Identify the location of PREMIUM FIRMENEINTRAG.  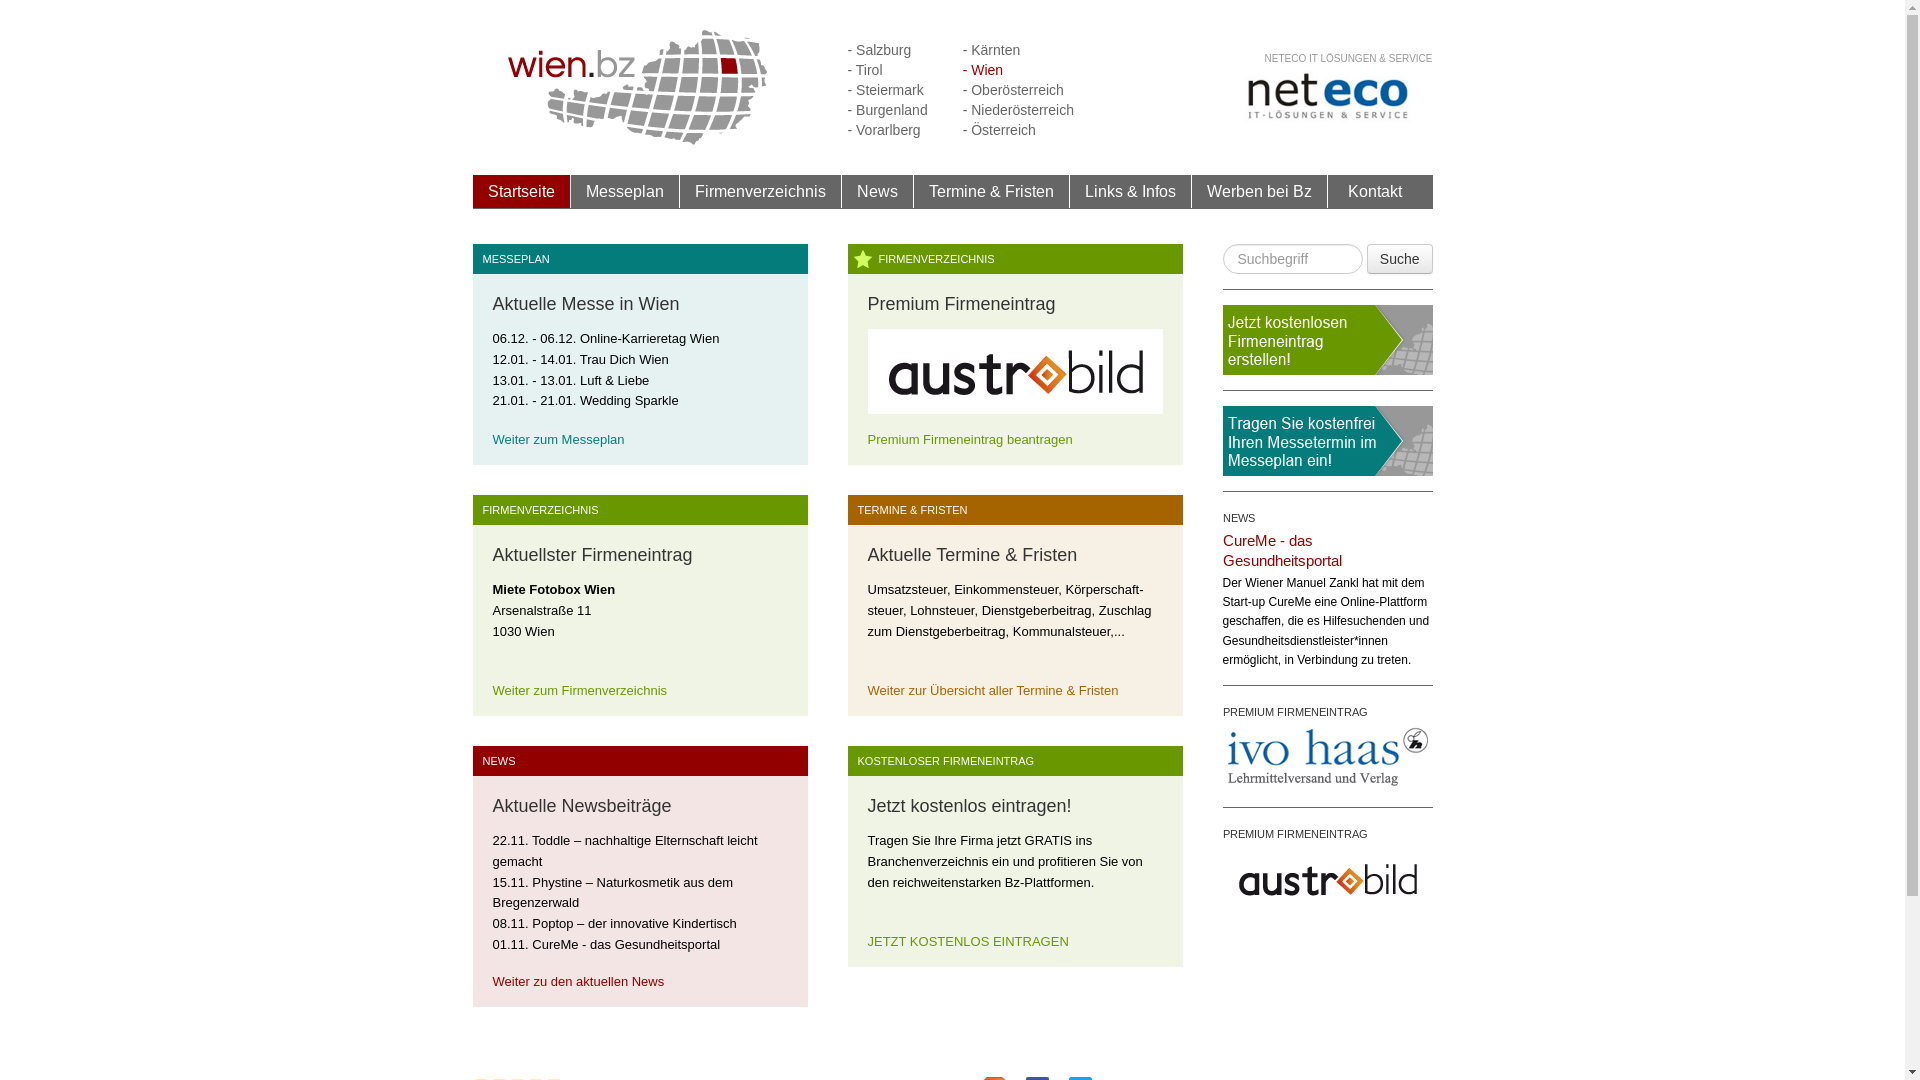
(1294, 712).